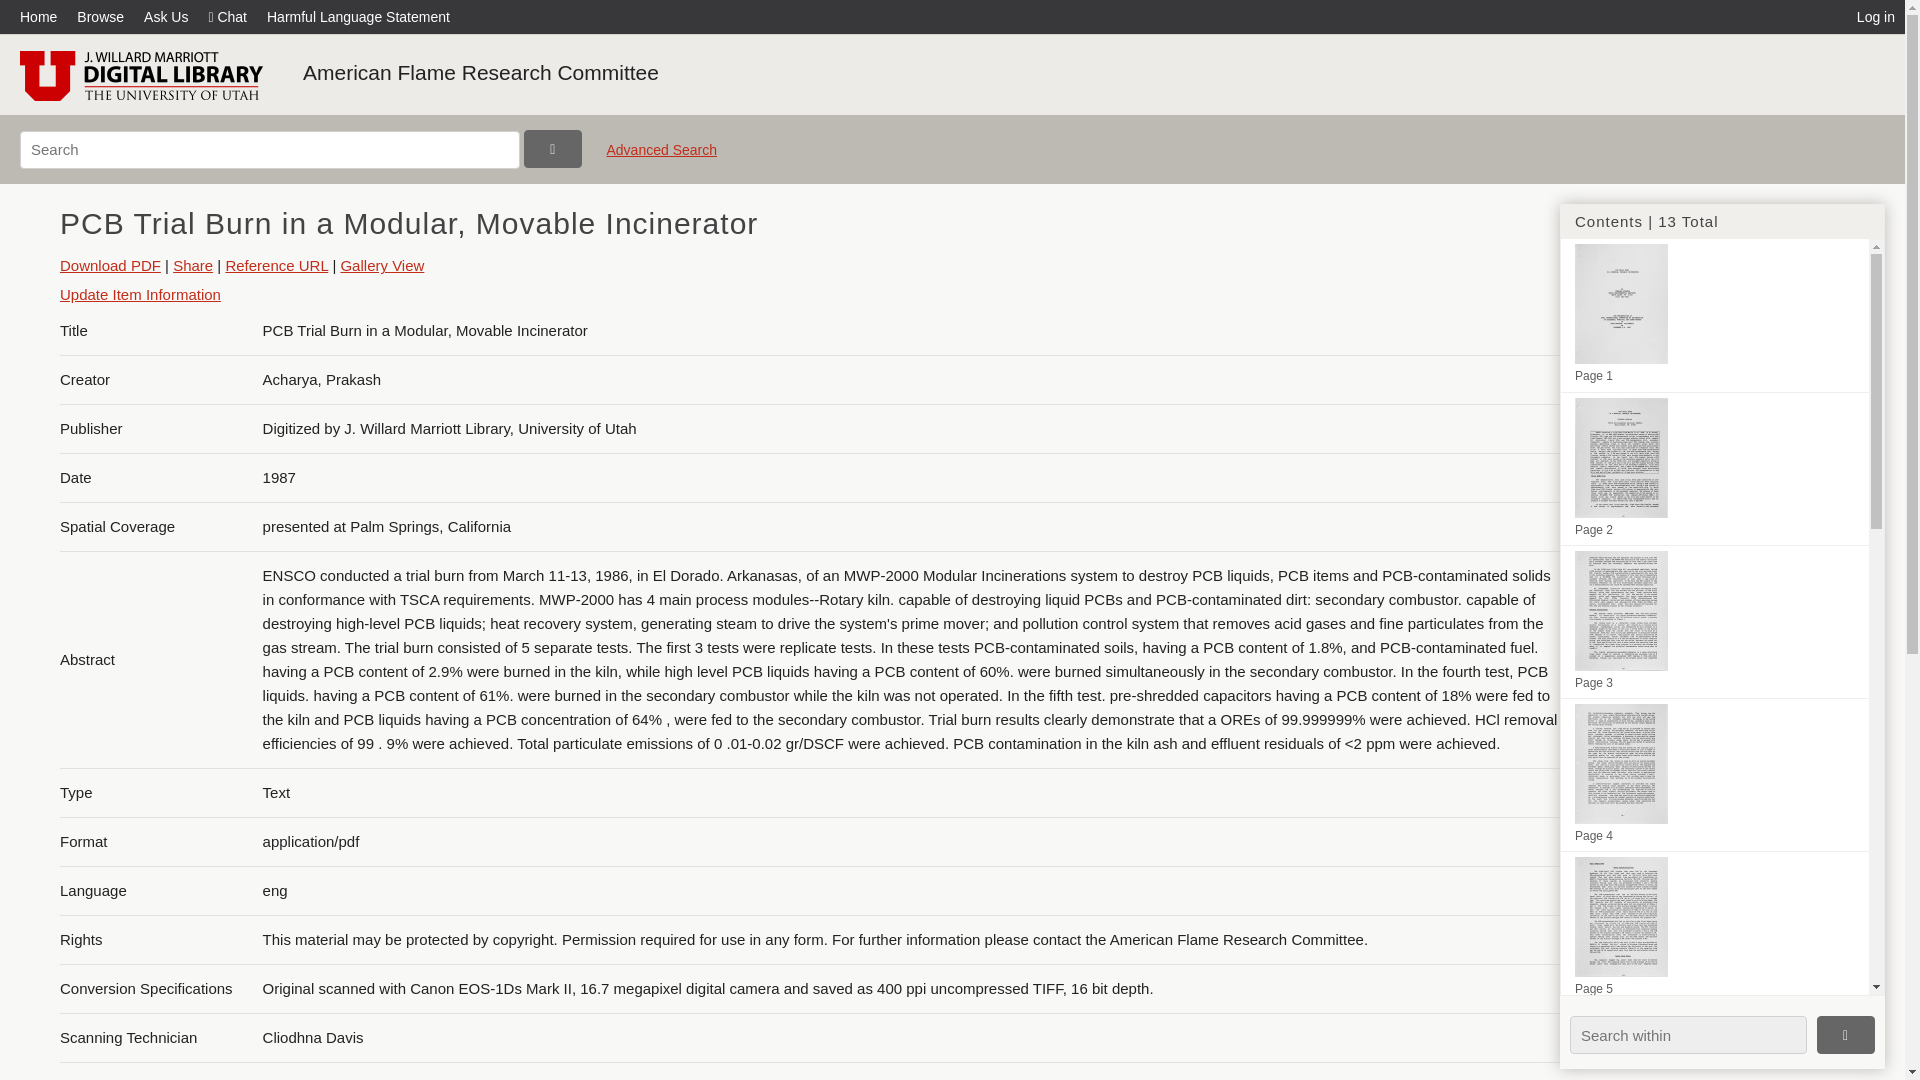 Image resolution: width=1920 pixels, height=1080 pixels. Describe the element at coordinates (382, 266) in the screenshot. I see `Gallery View` at that location.